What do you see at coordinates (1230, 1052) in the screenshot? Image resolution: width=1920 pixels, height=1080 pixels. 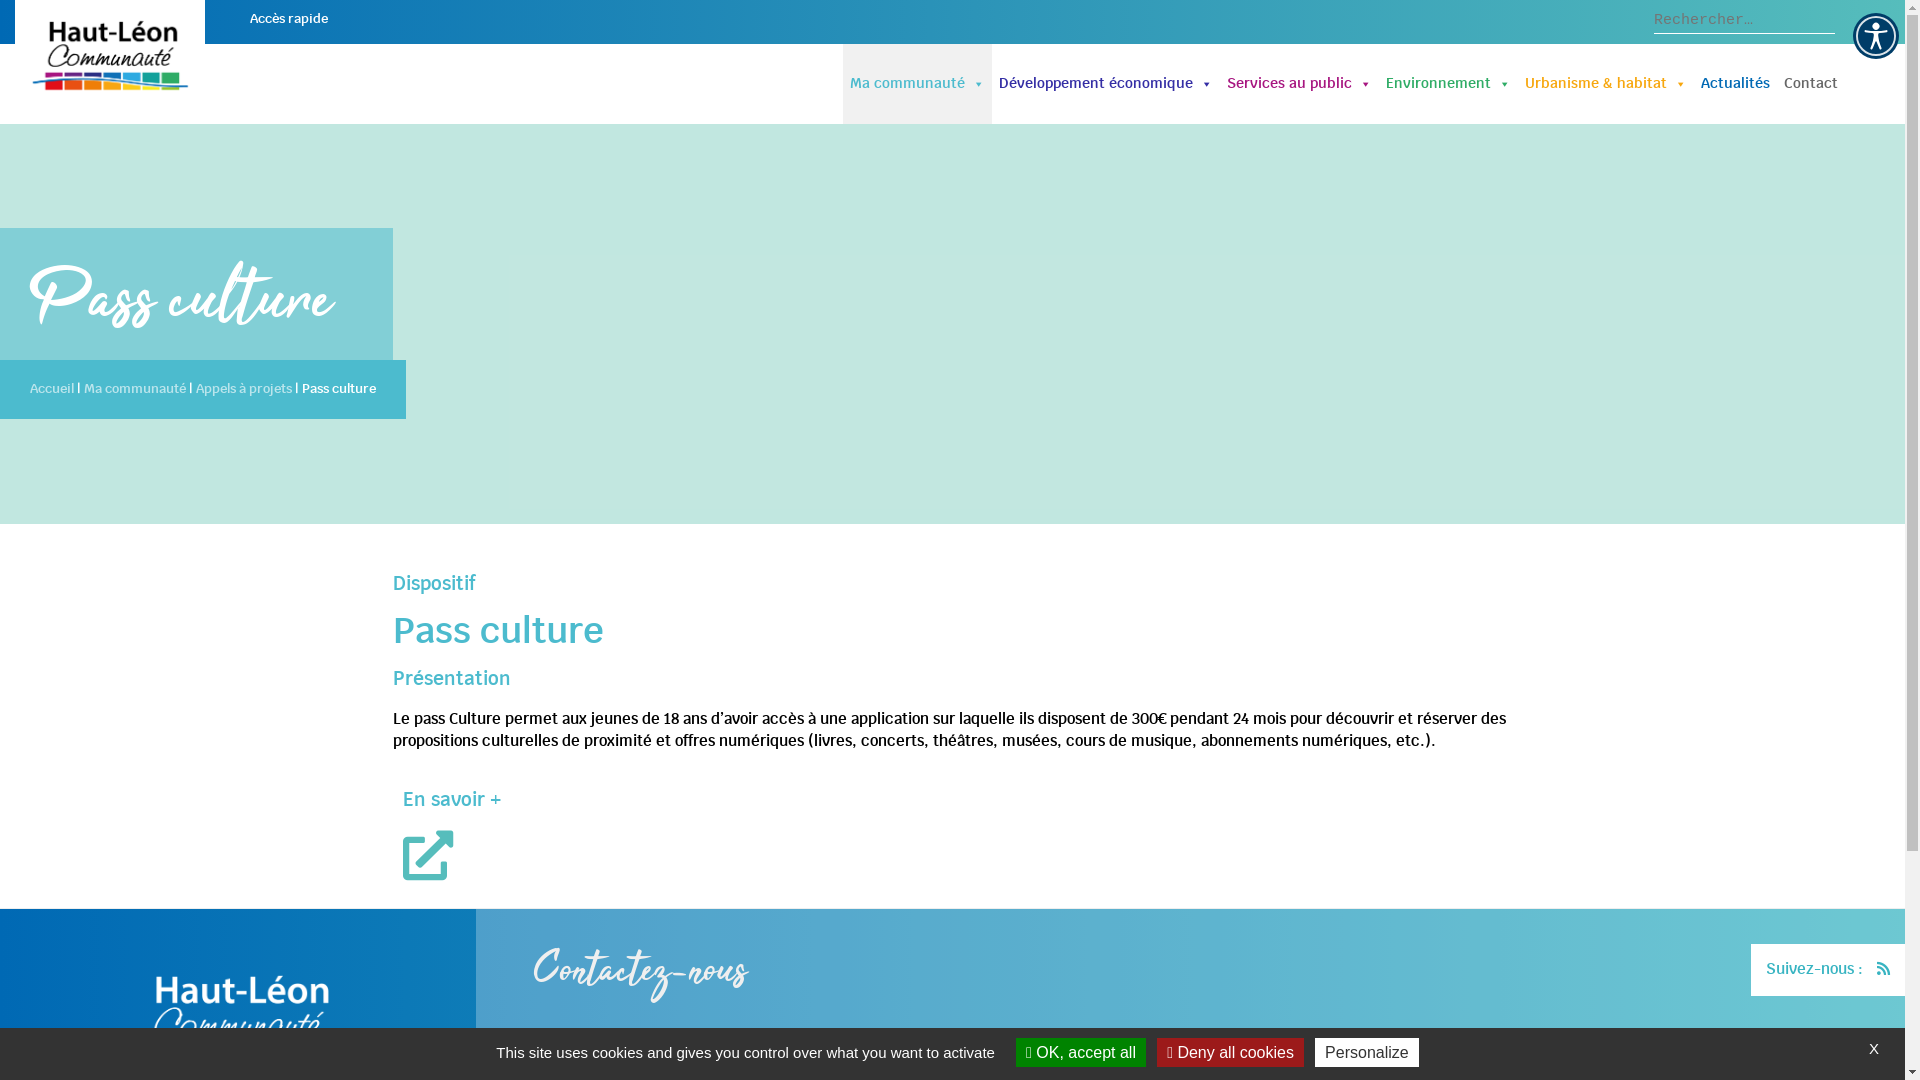 I see `Deny all cookies` at bounding box center [1230, 1052].